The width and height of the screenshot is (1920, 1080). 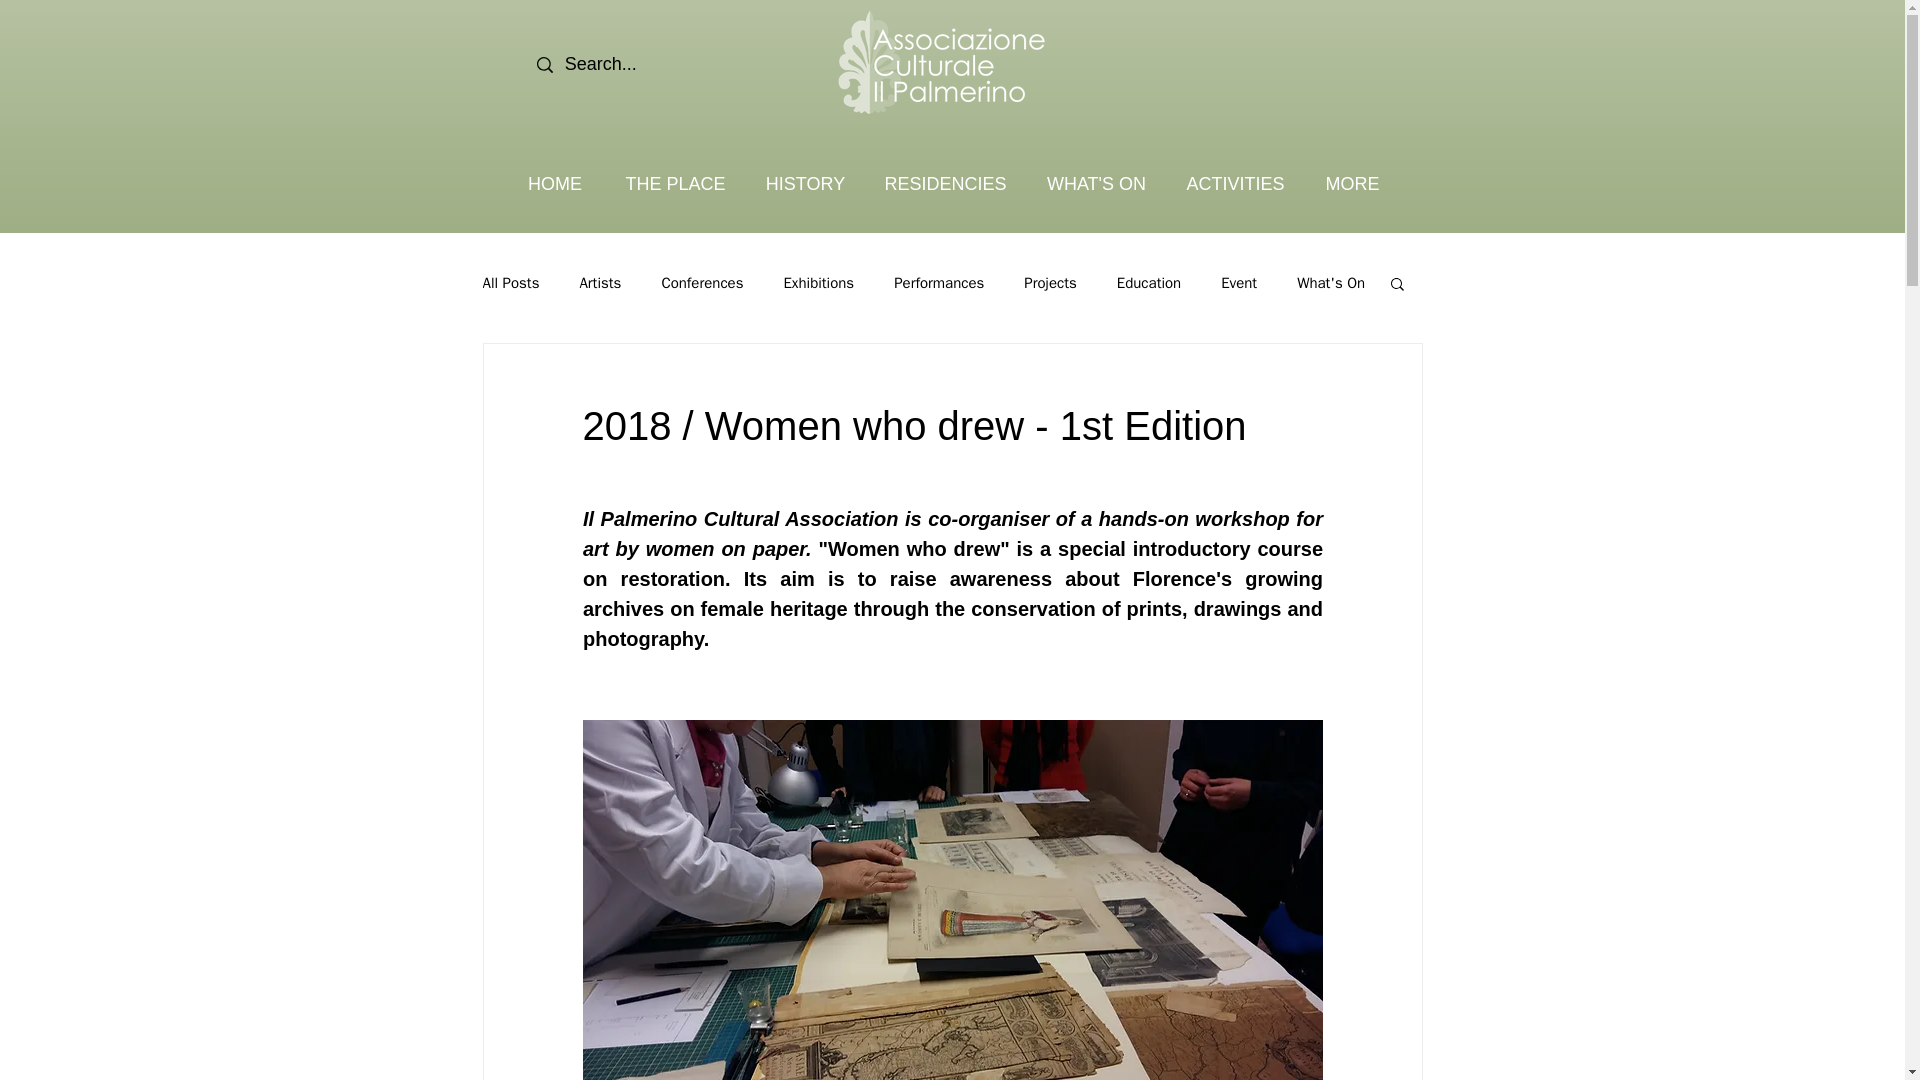 I want to click on All Posts, so click(x=510, y=283).